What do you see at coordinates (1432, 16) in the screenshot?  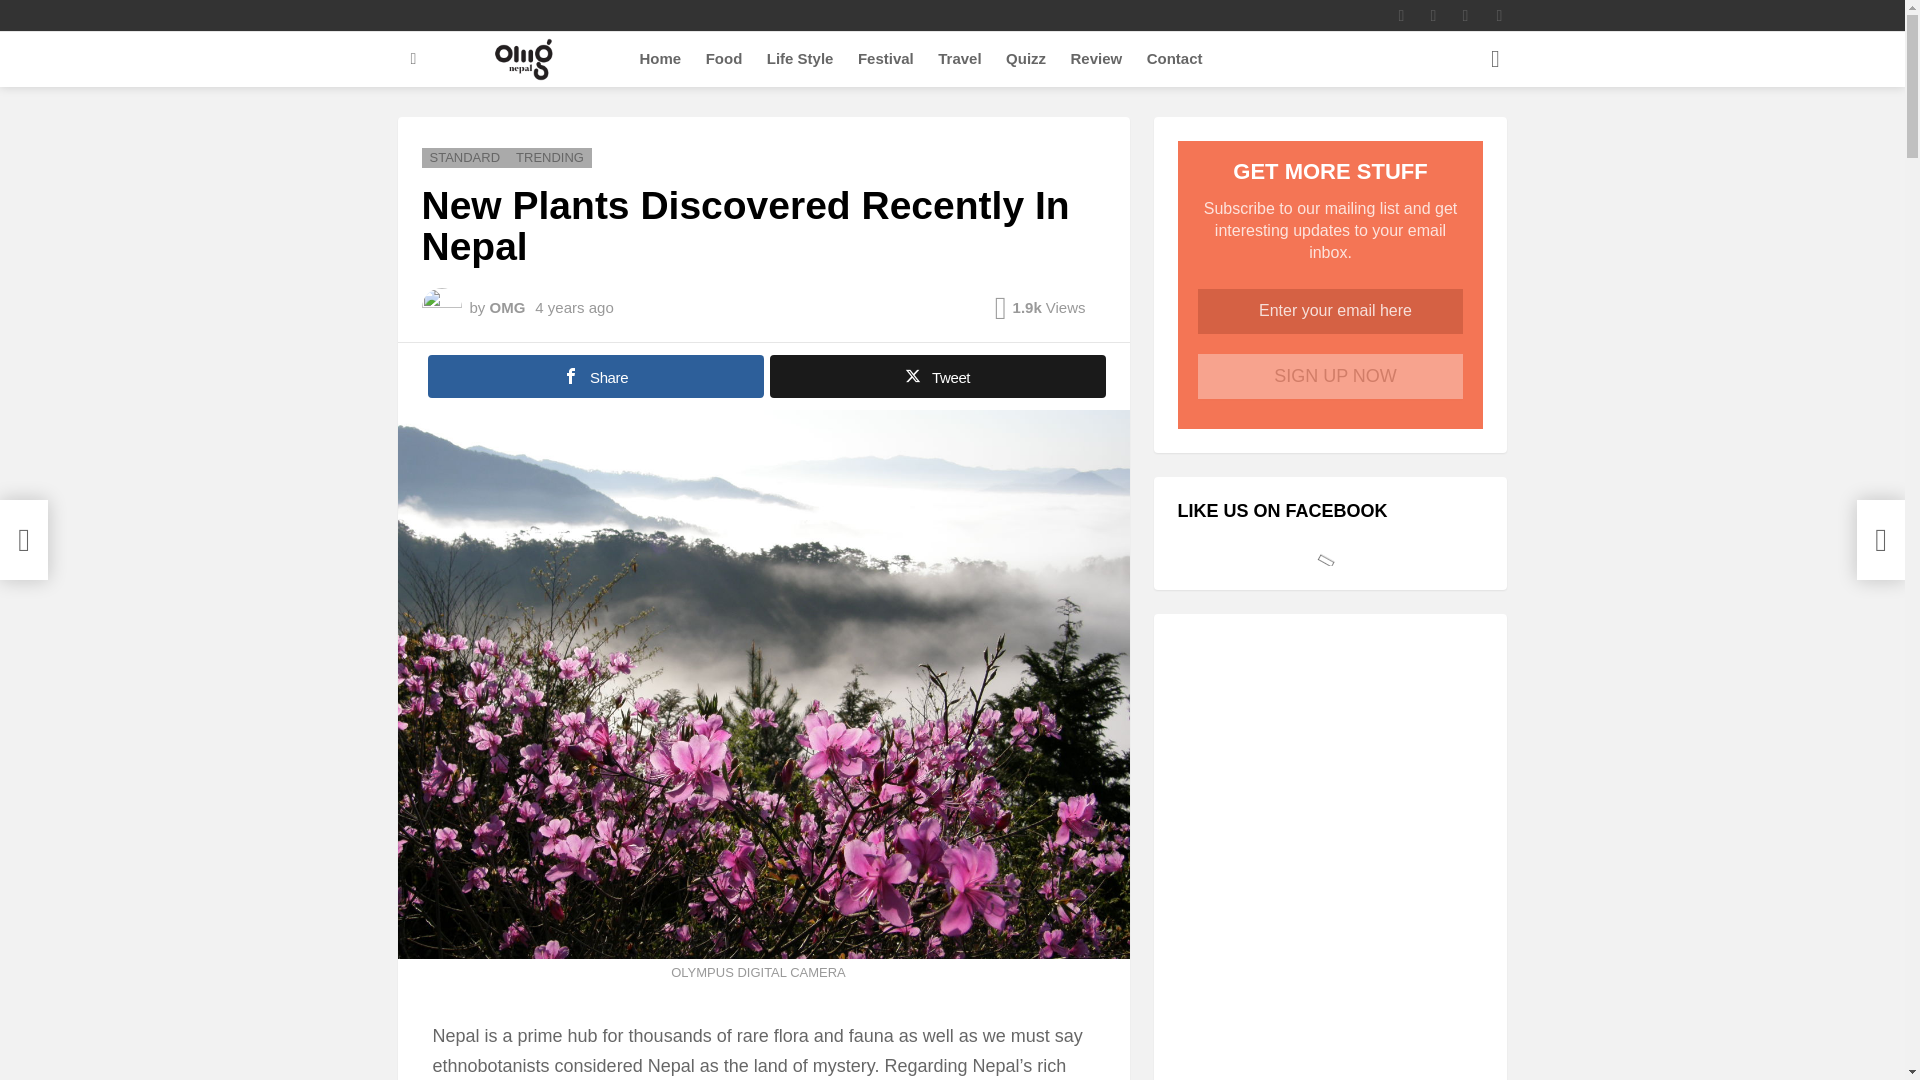 I see `facebook` at bounding box center [1432, 16].